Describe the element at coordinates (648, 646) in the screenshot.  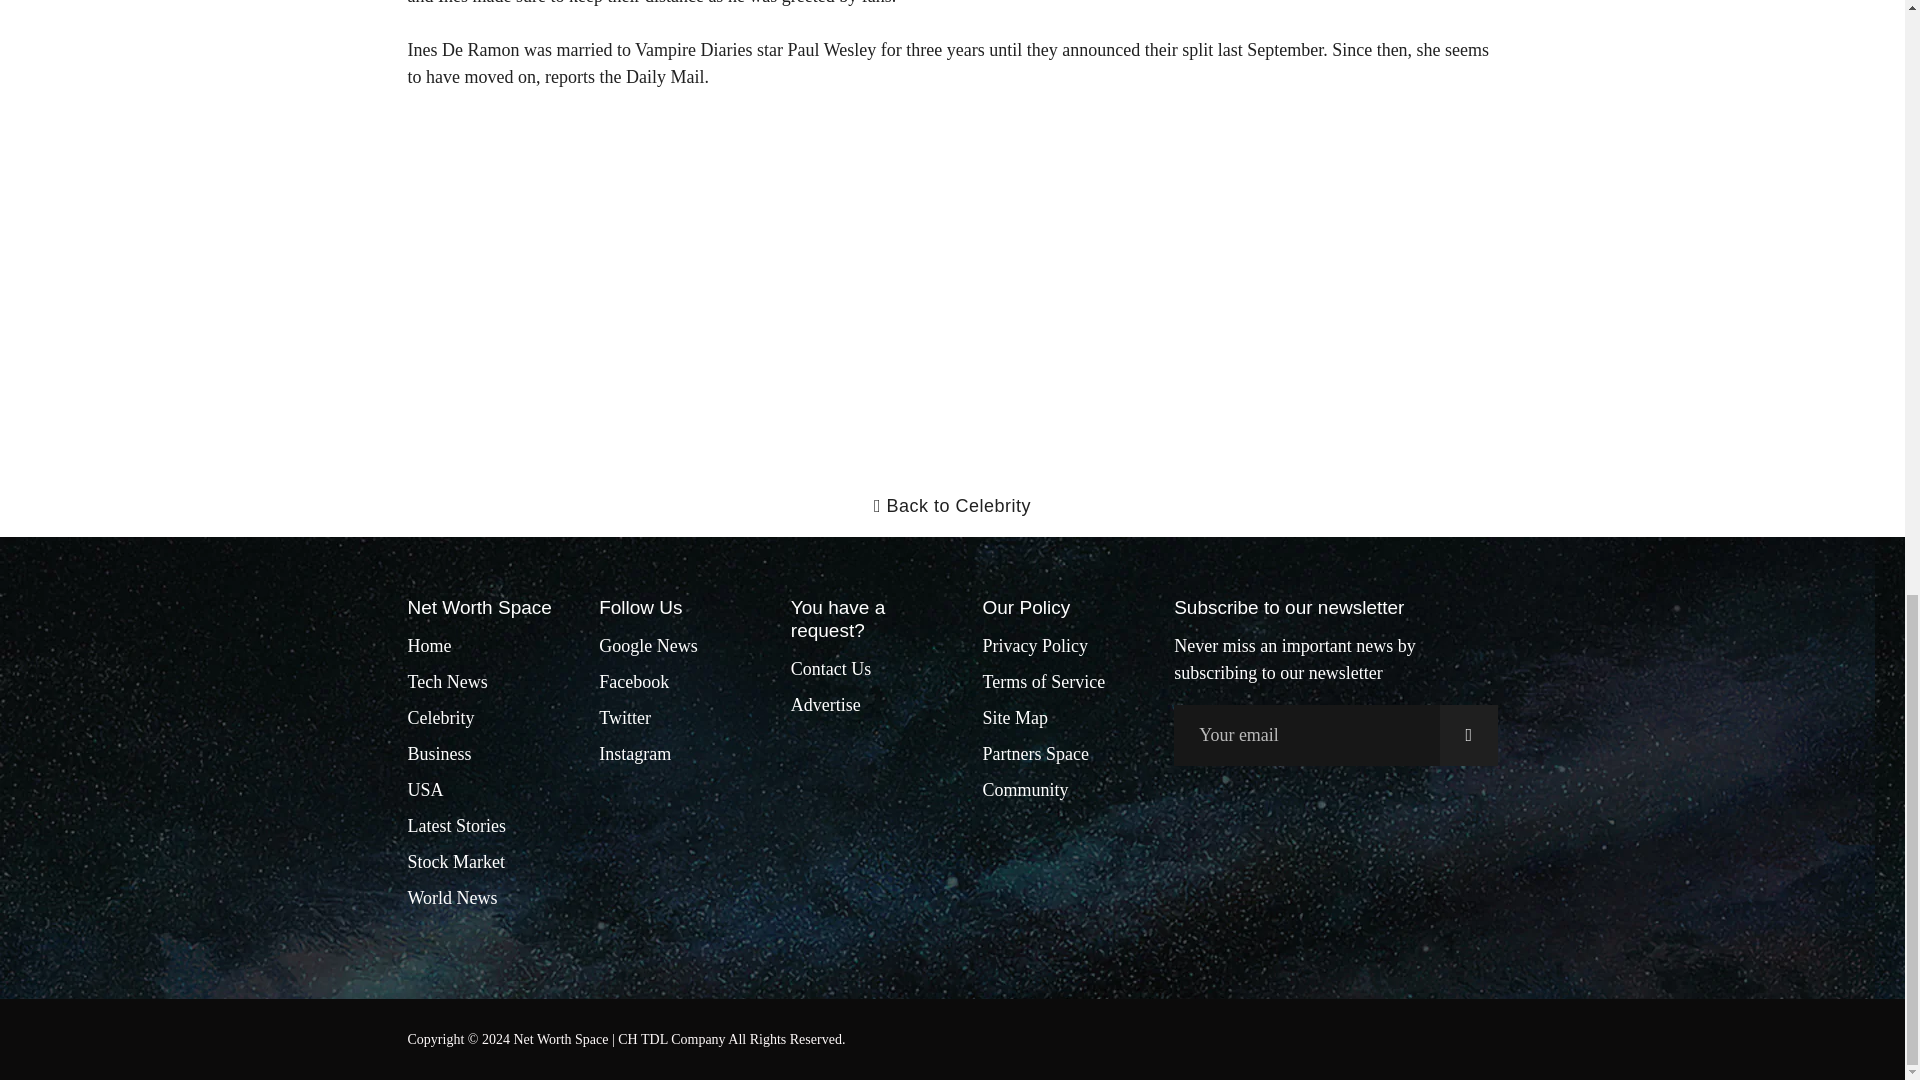
I see `Google News` at that location.